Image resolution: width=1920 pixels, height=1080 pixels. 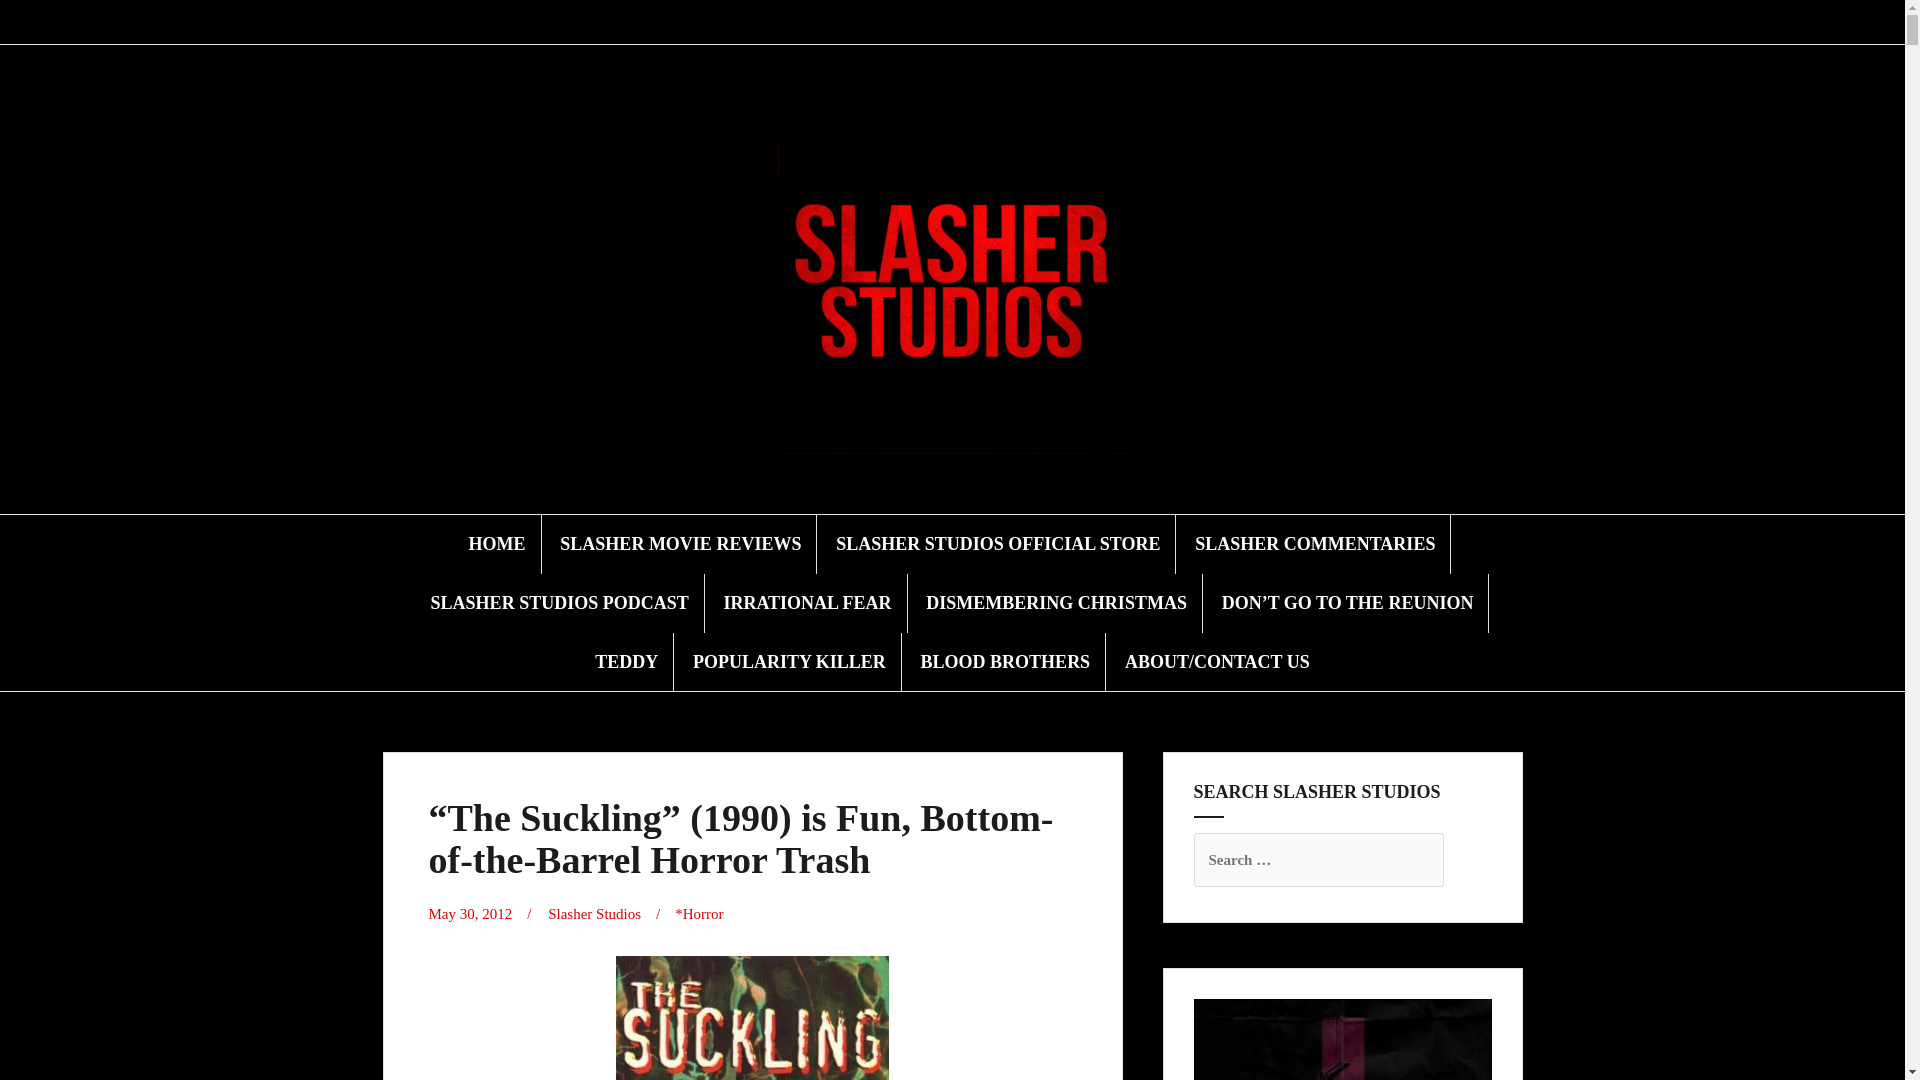 I want to click on Slasher Commentaries, so click(x=892, y=22).